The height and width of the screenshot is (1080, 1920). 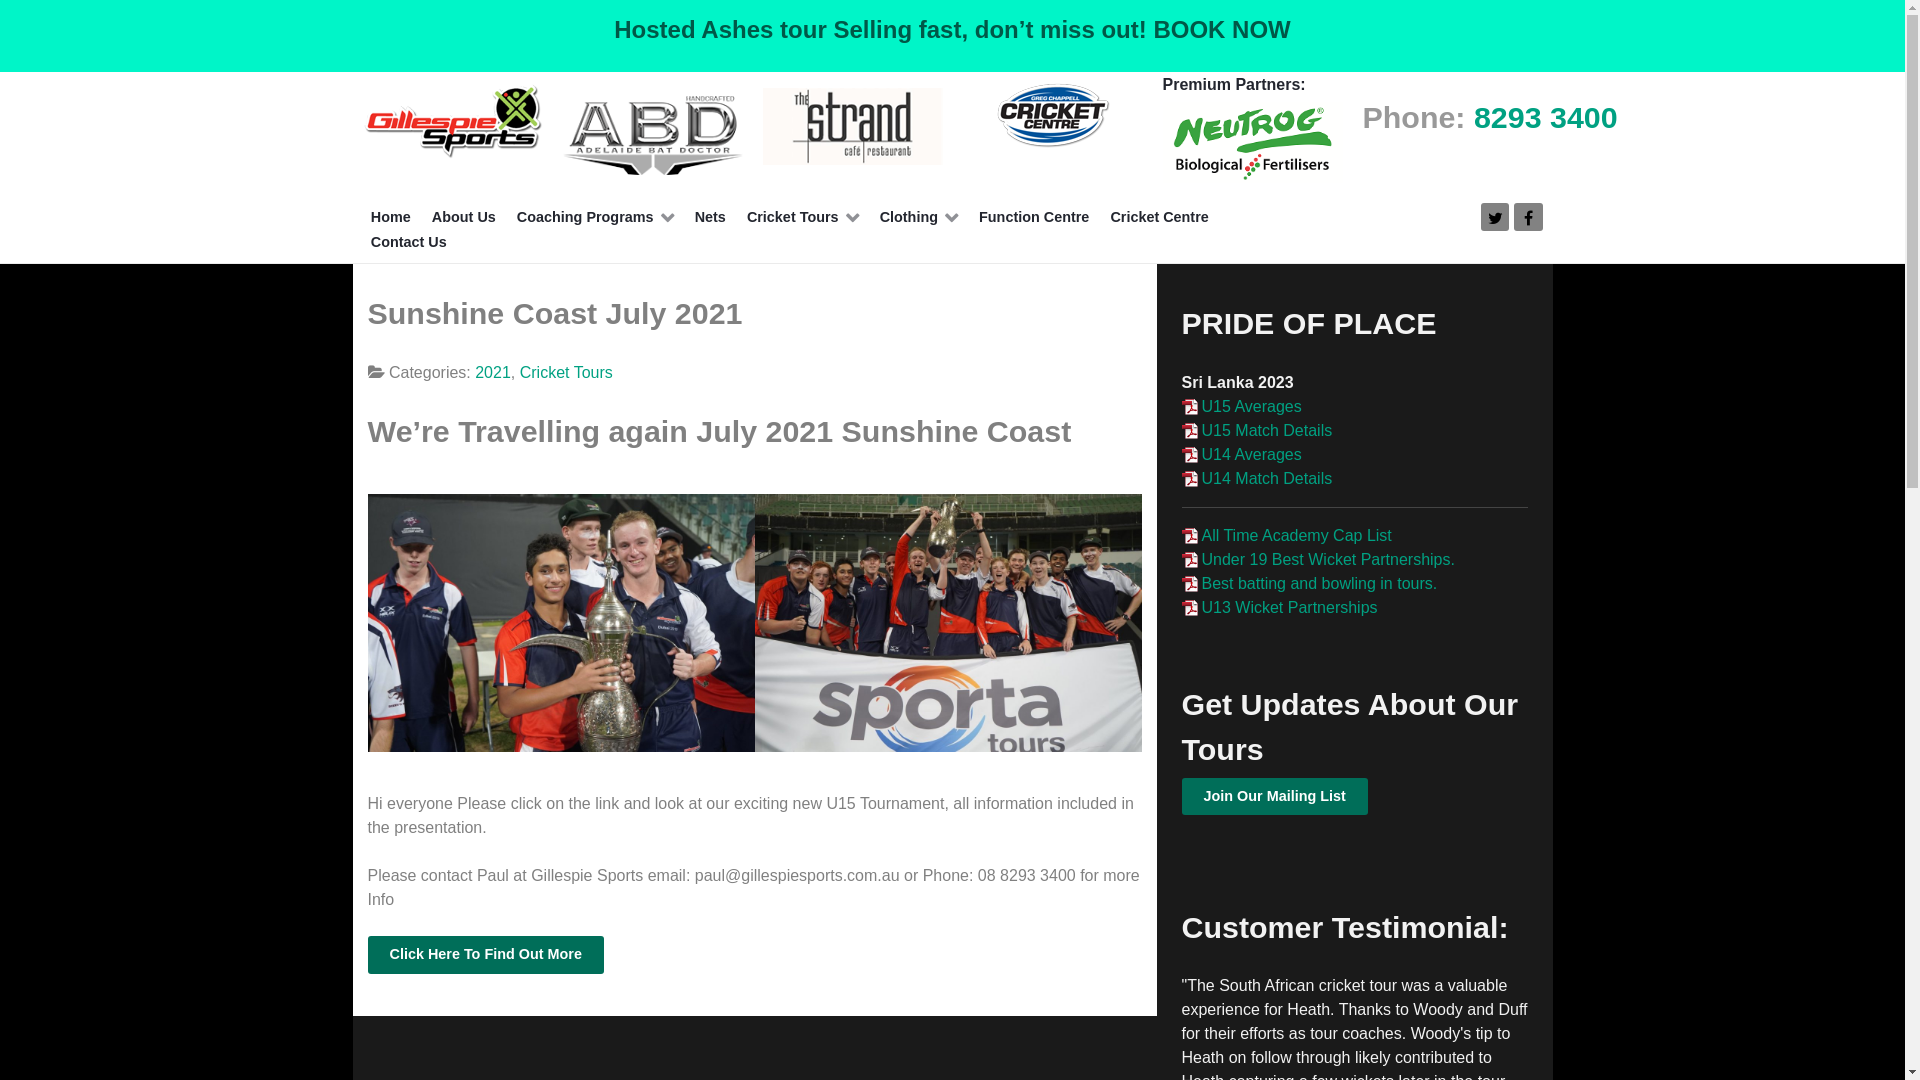 I want to click on Function Centre, so click(x=1034, y=217).